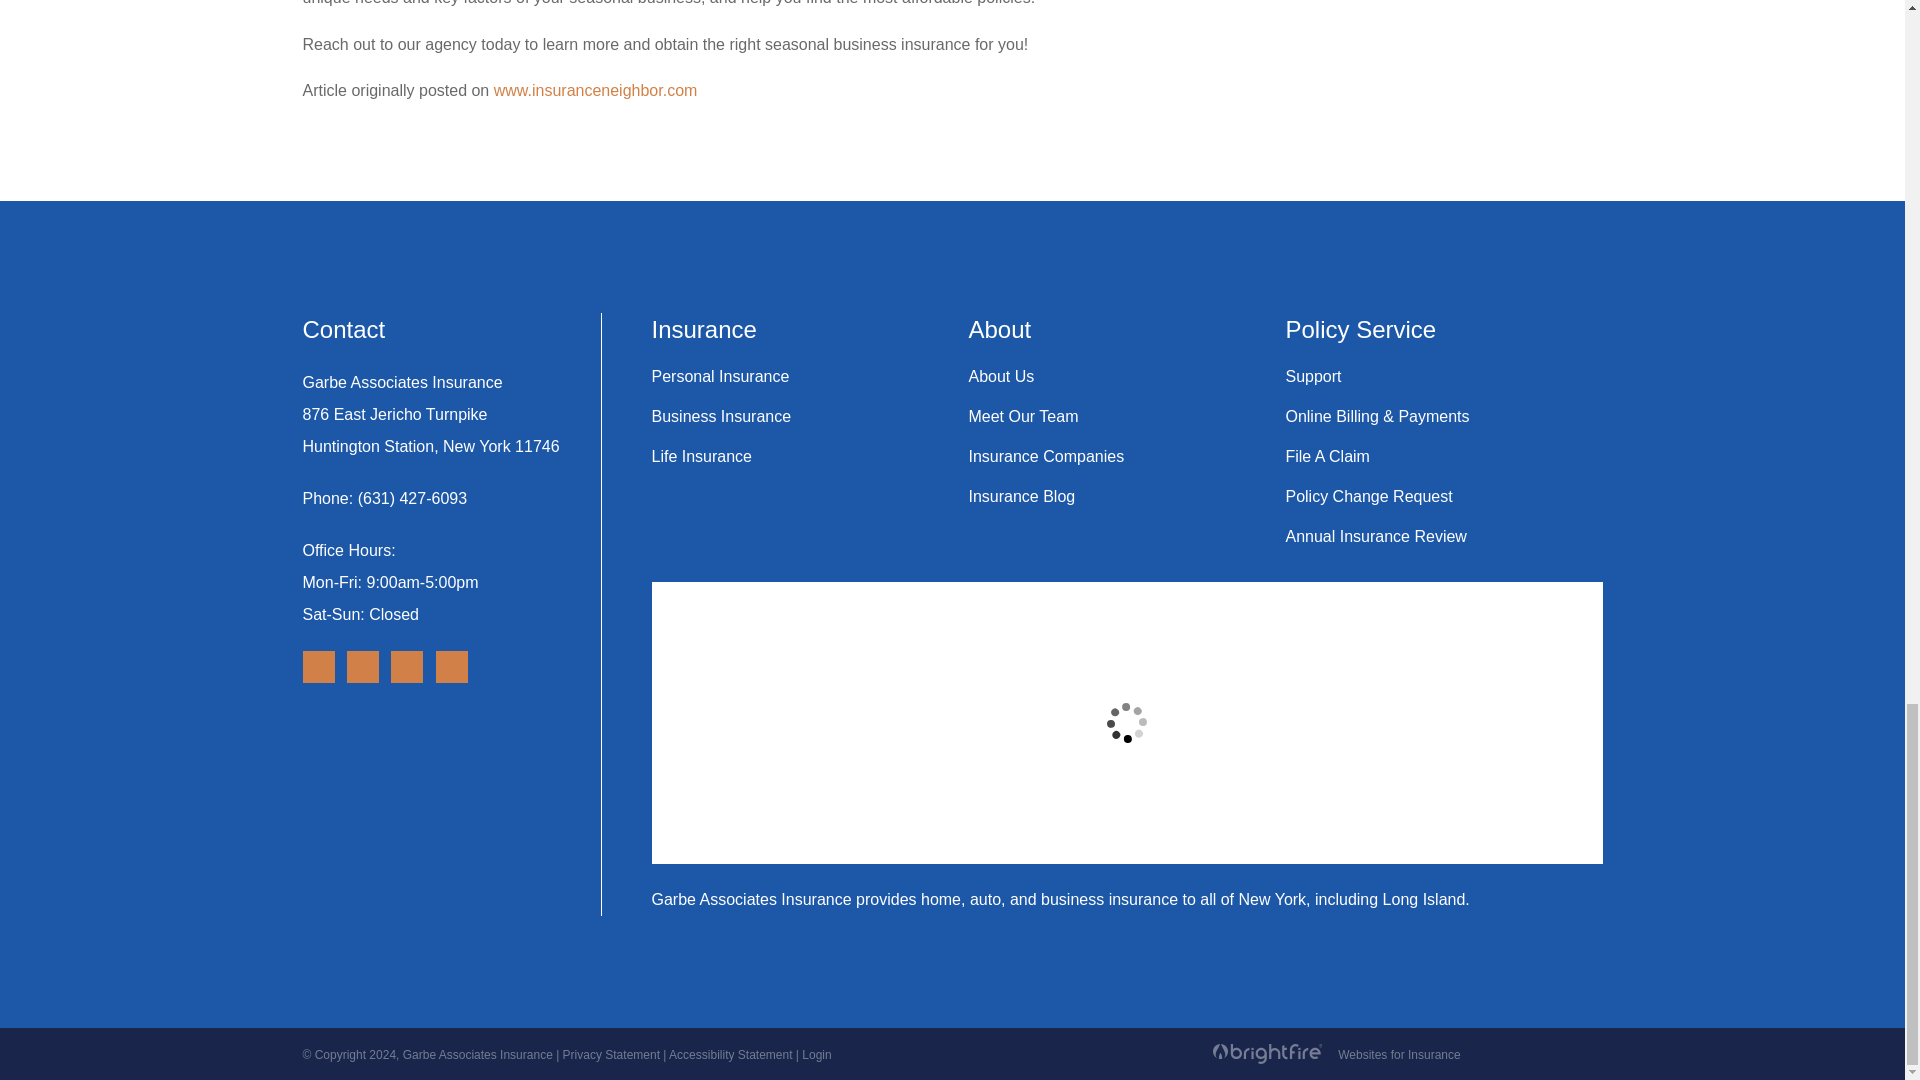  Describe the element at coordinates (399, 799) in the screenshot. I see `Big I 2023` at that location.